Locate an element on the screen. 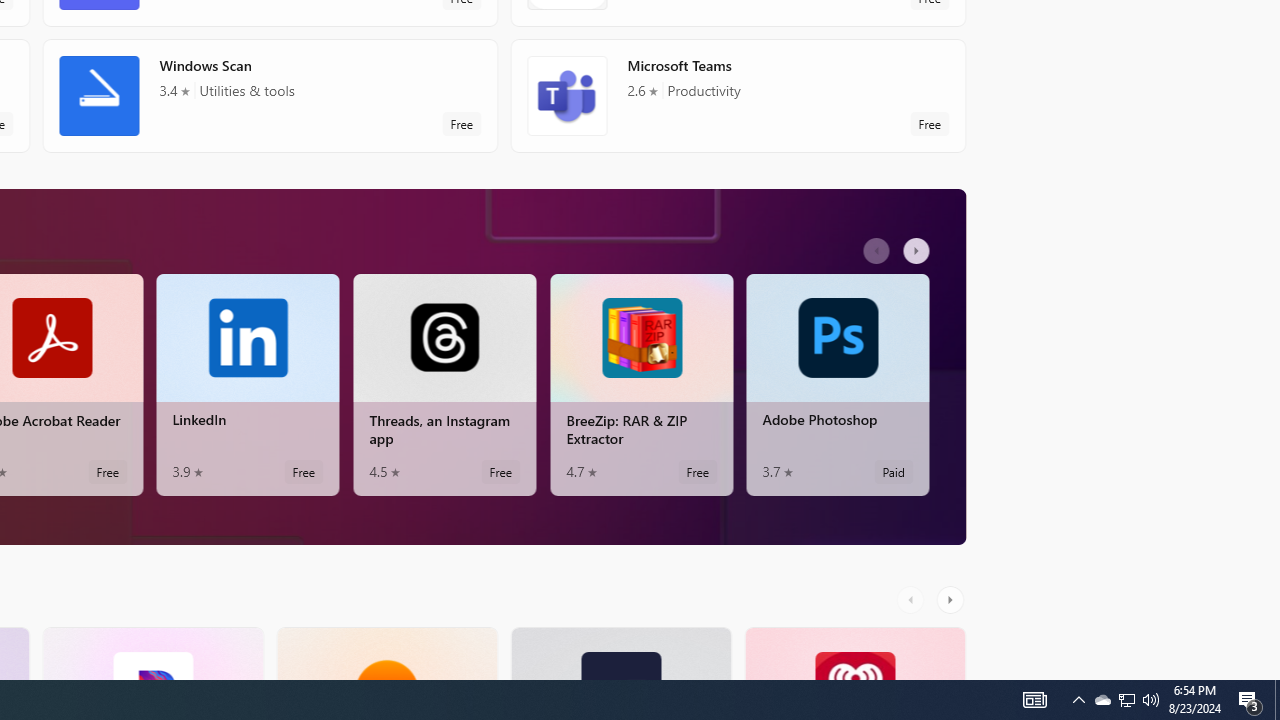 Image resolution: width=1280 pixels, height=720 pixels. Vertical Small Increase is located at coordinates (1272, 672).